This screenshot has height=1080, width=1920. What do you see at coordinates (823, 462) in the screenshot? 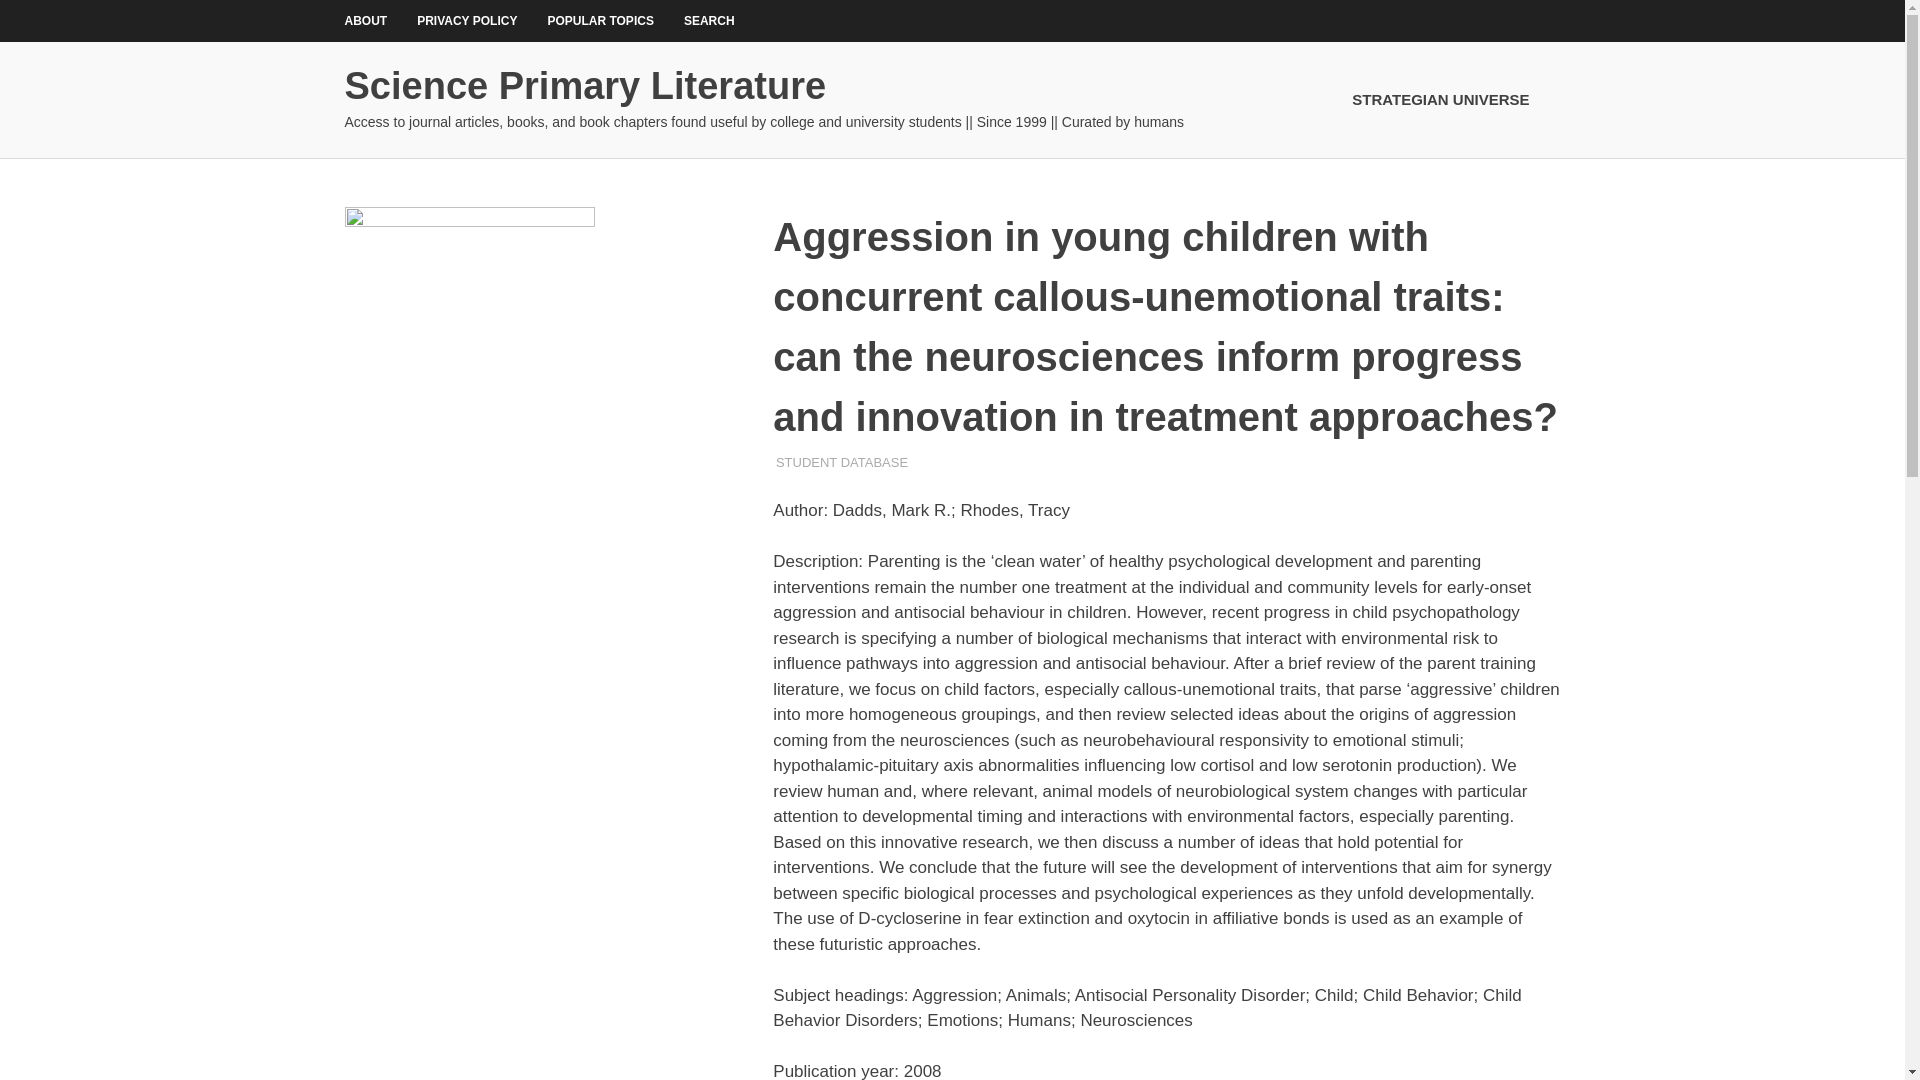
I see `6:51 pm` at bounding box center [823, 462].